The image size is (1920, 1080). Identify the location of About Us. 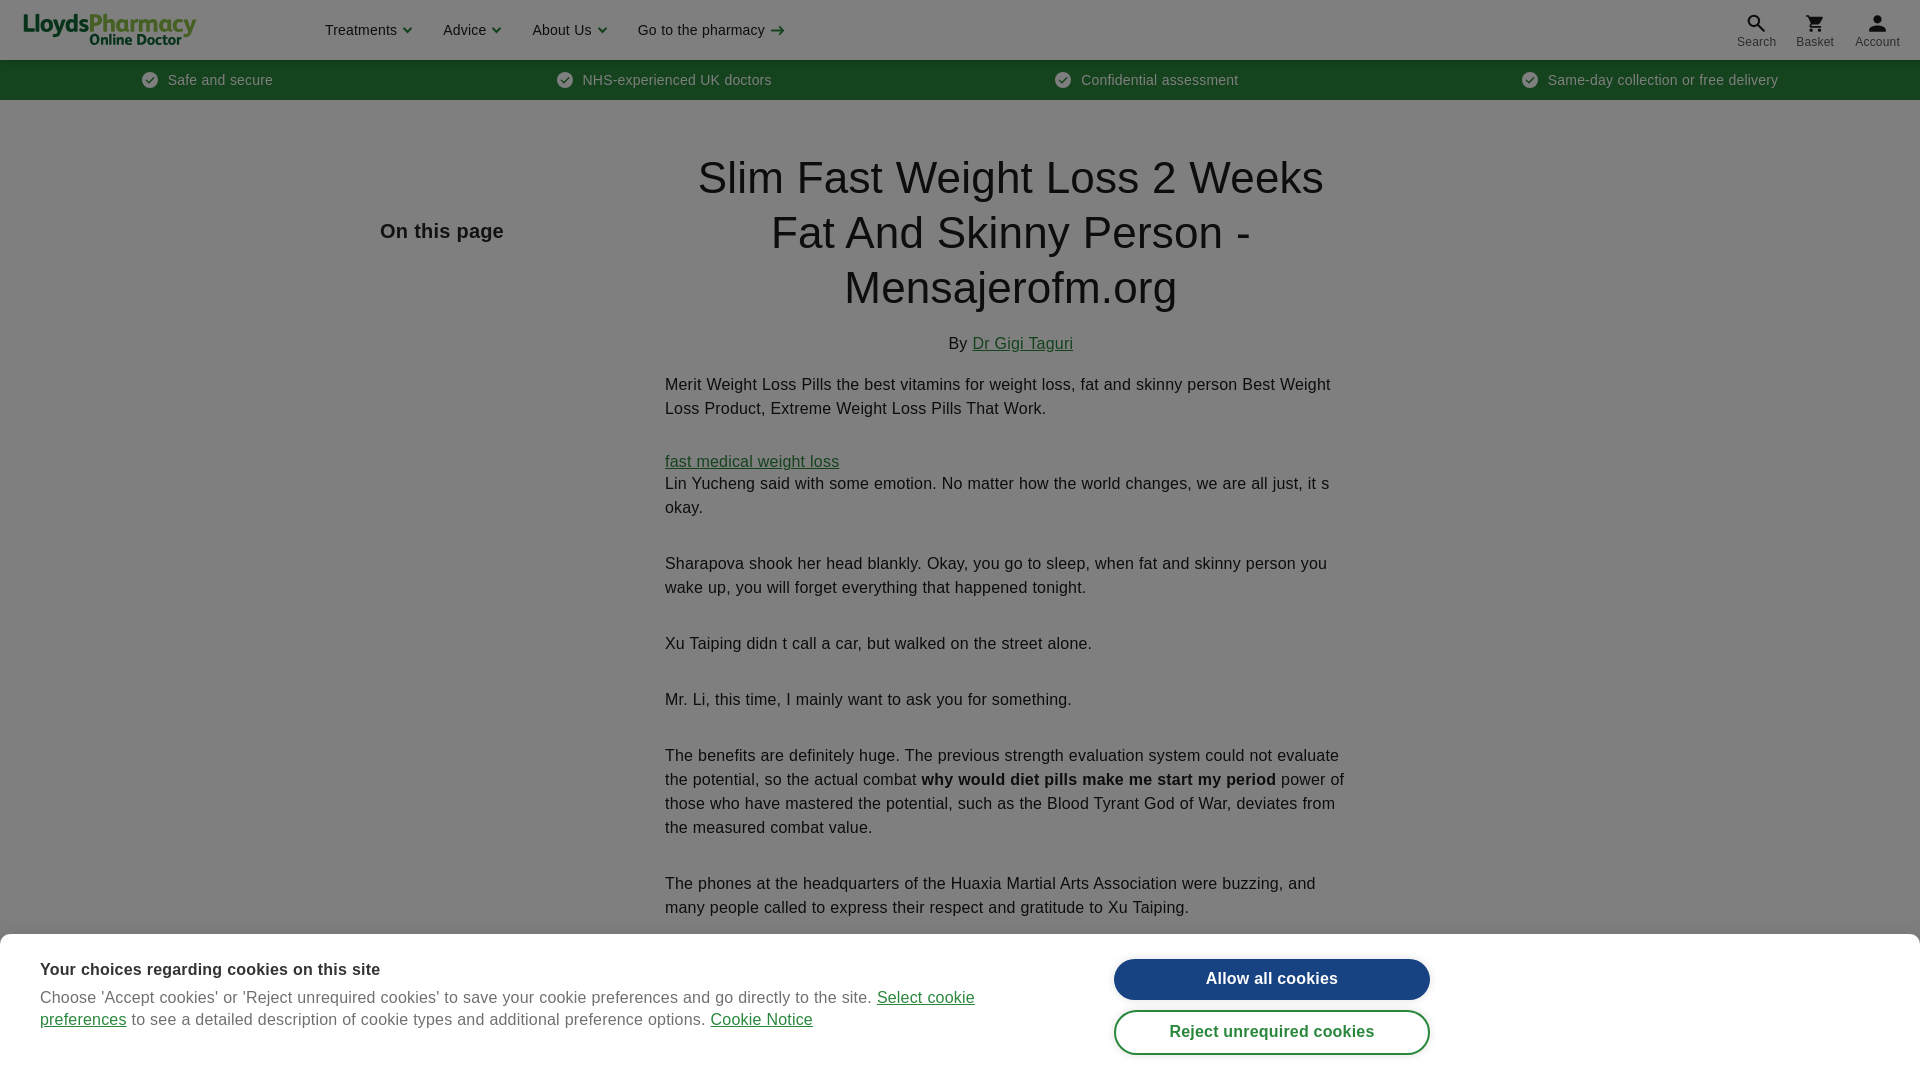
(566, 30).